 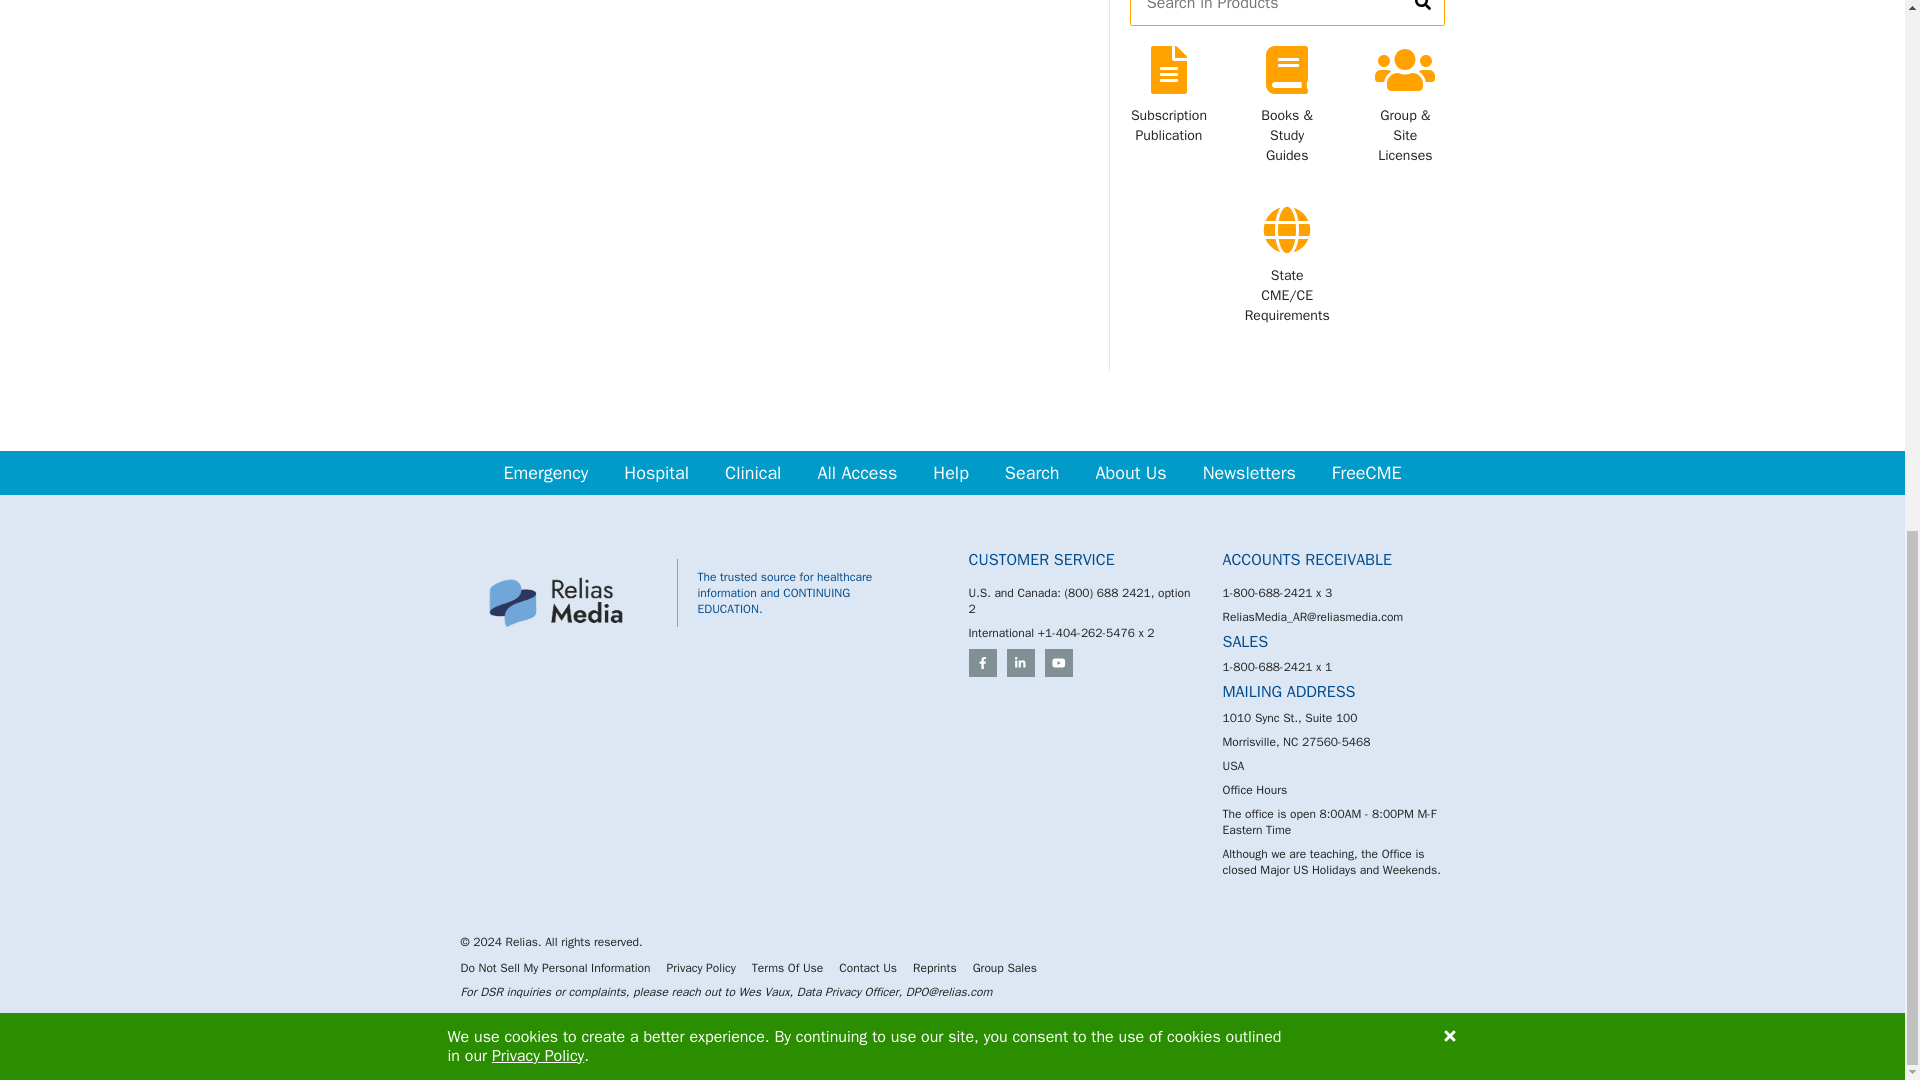 What do you see at coordinates (1020, 663) in the screenshot?
I see `LinkedIn` at bounding box center [1020, 663].